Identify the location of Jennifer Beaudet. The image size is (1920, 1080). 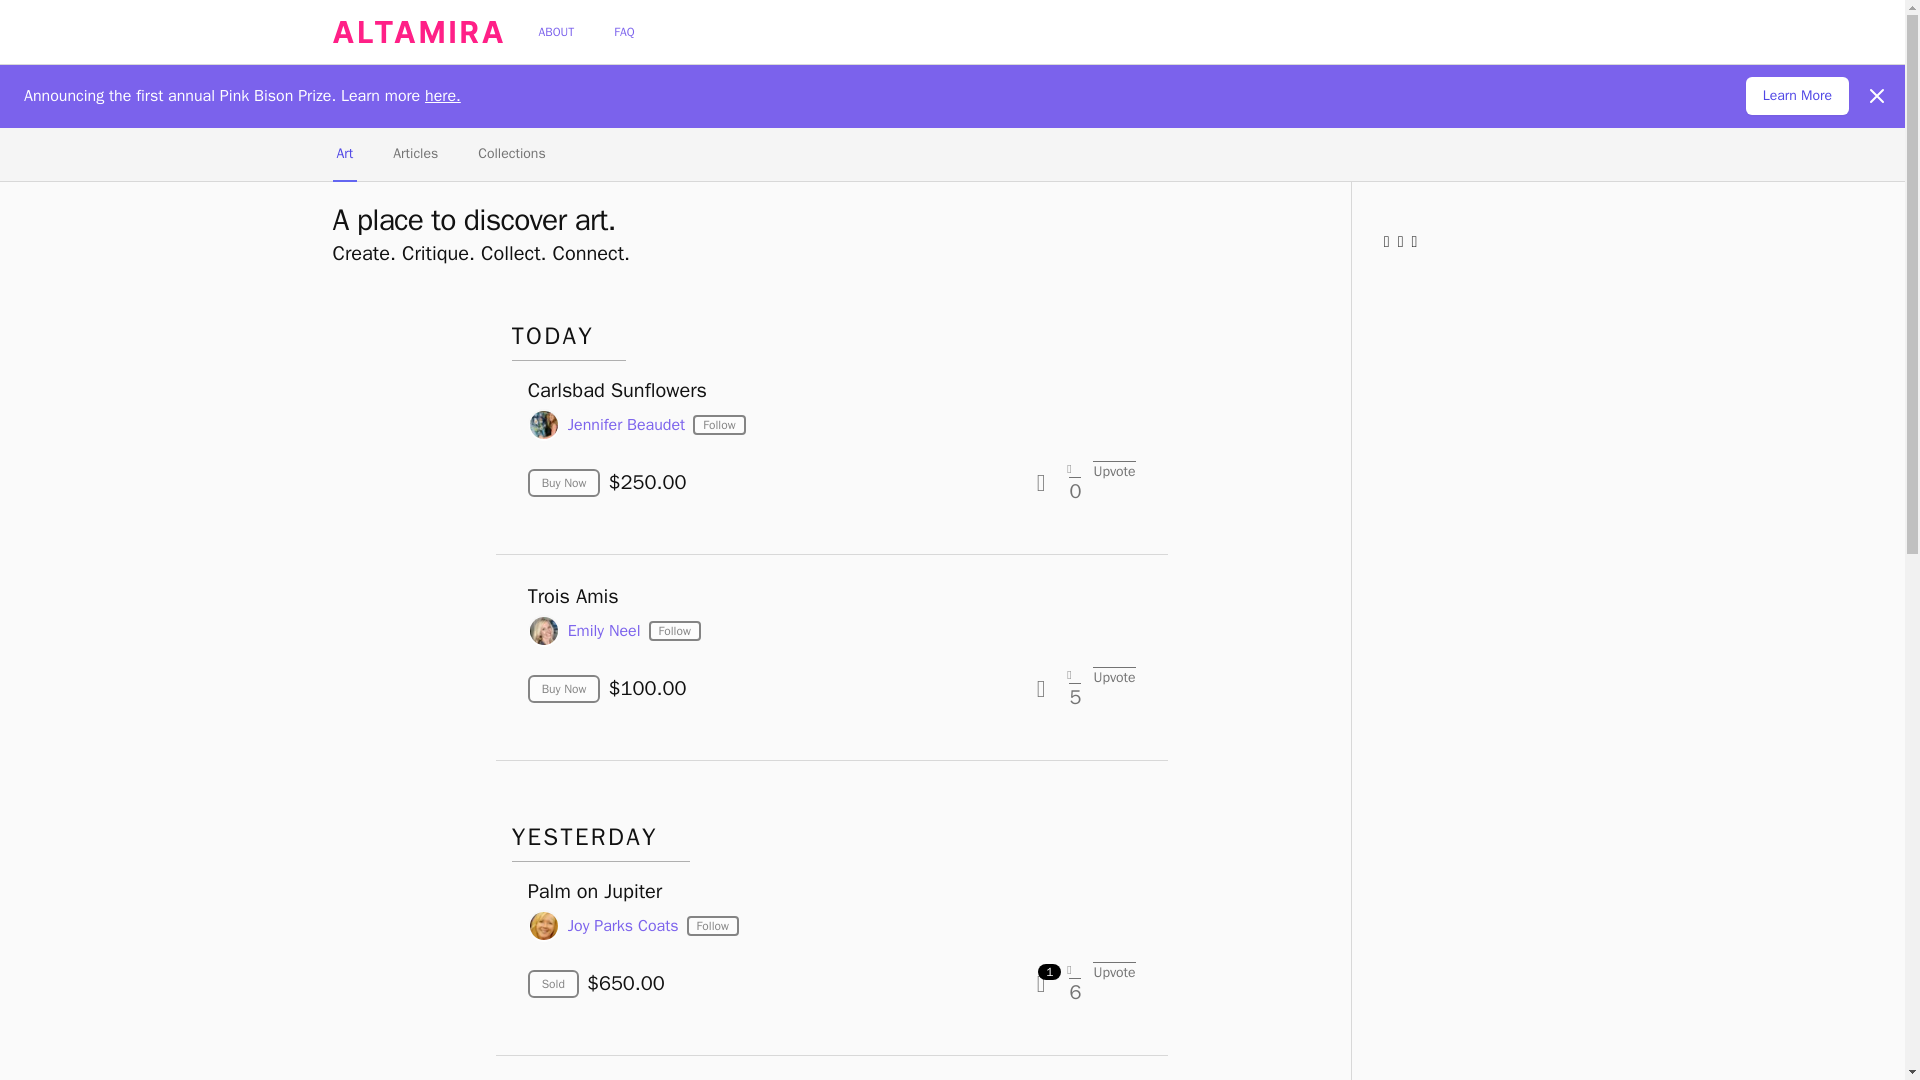
(626, 424).